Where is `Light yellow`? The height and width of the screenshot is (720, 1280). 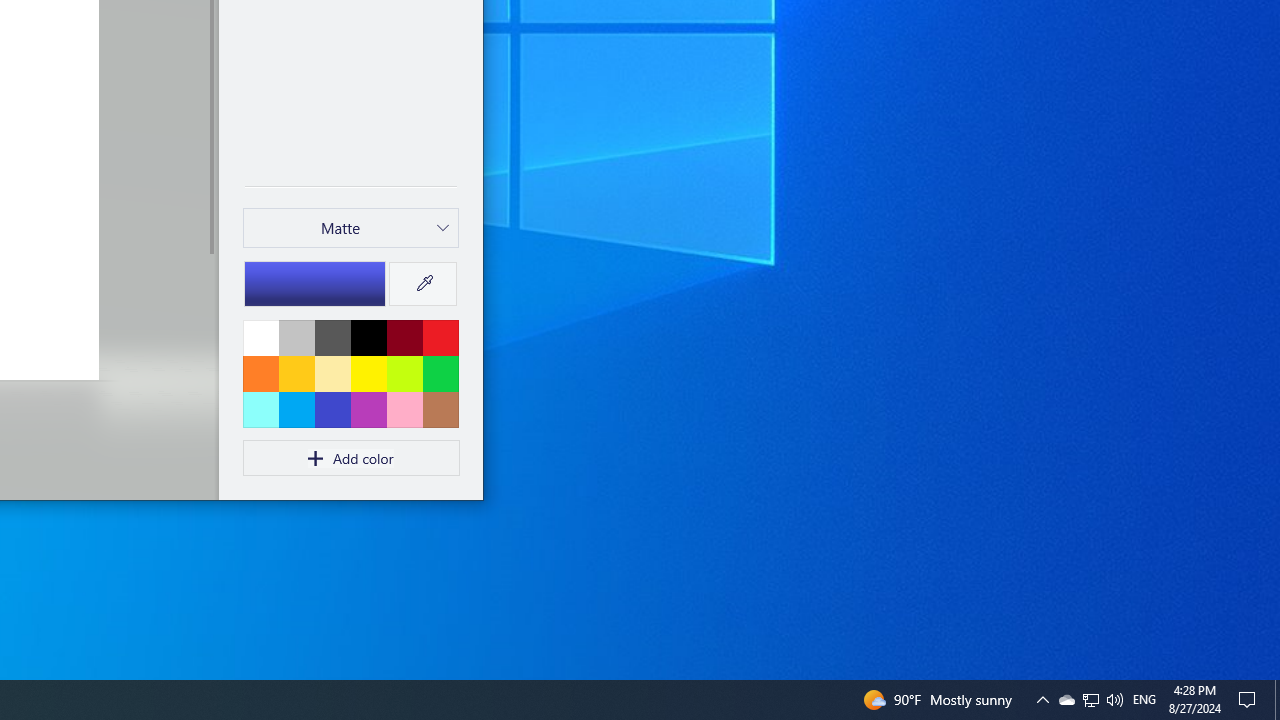
Light yellow is located at coordinates (332, 373).